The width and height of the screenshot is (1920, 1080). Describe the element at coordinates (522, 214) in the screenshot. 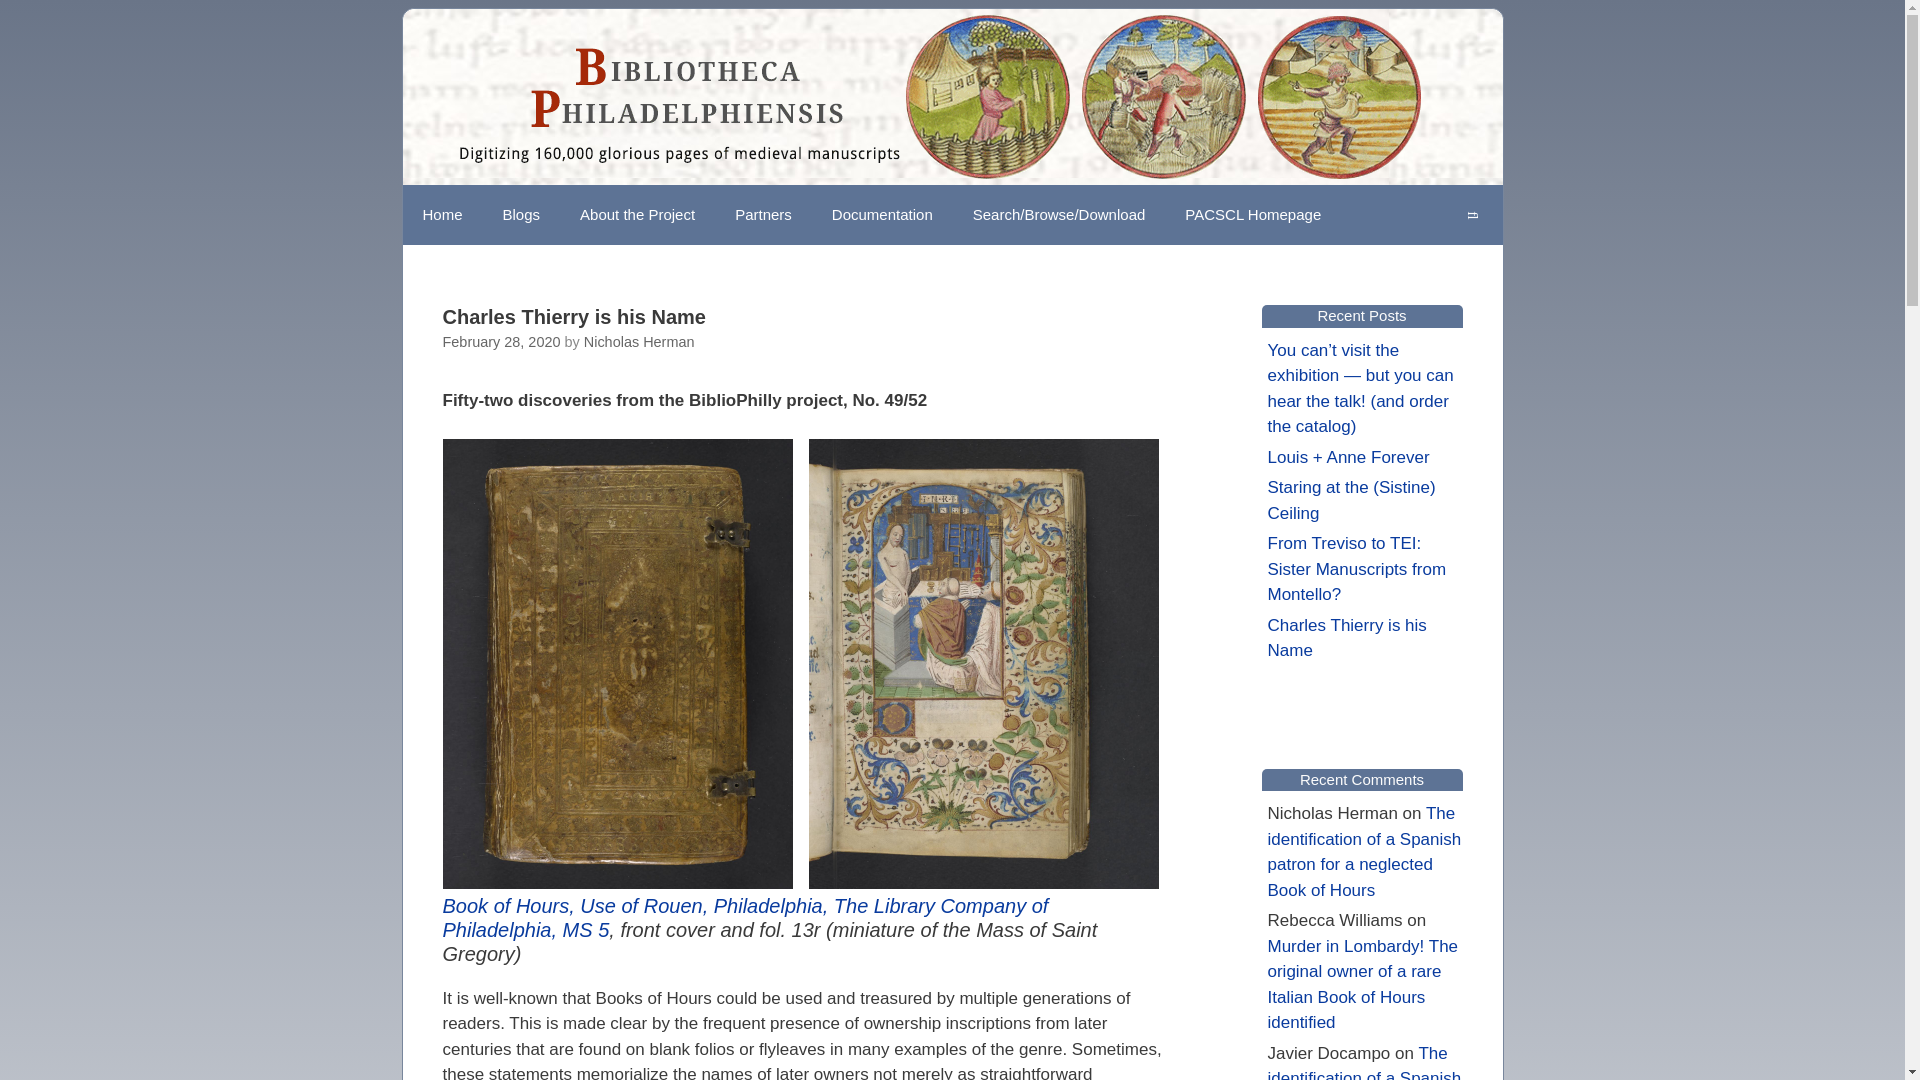

I see `Blogs` at that location.